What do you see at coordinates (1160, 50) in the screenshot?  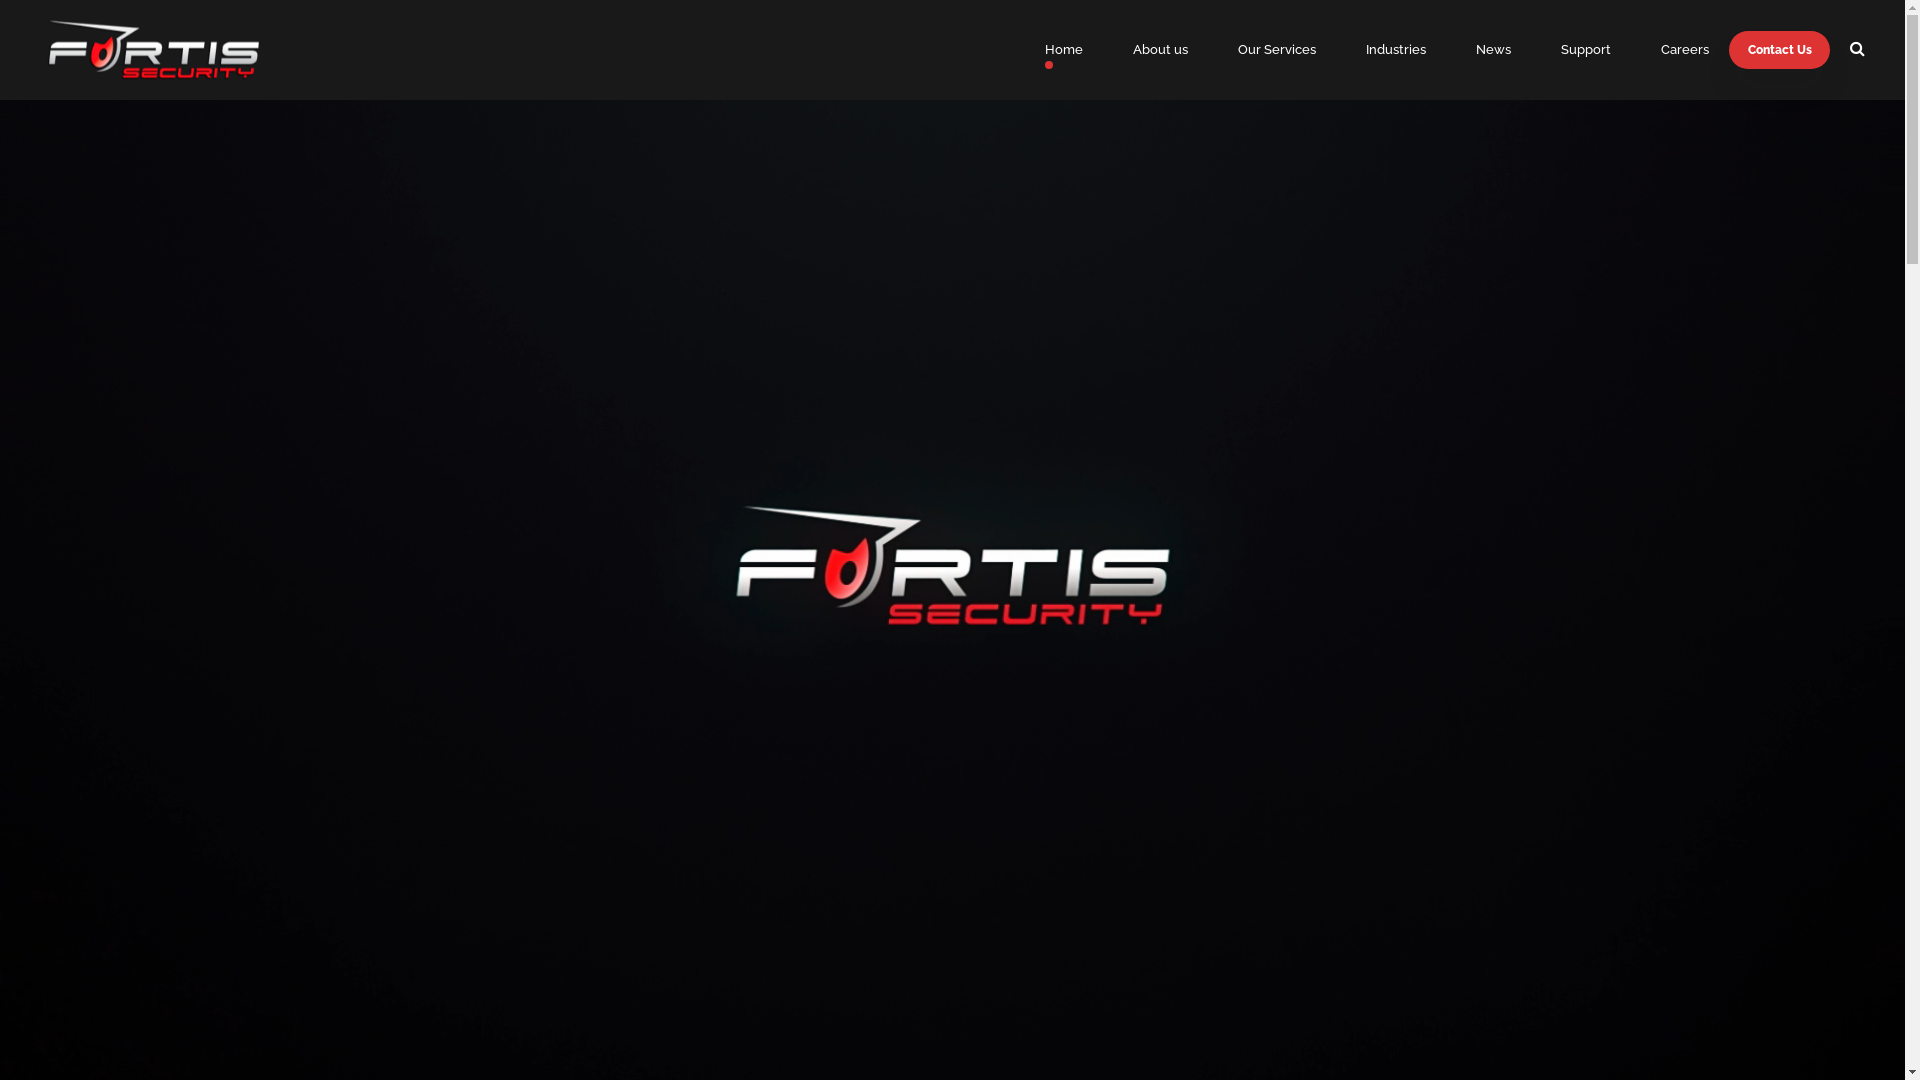 I see `About us` at bounding box center [1160, 50].